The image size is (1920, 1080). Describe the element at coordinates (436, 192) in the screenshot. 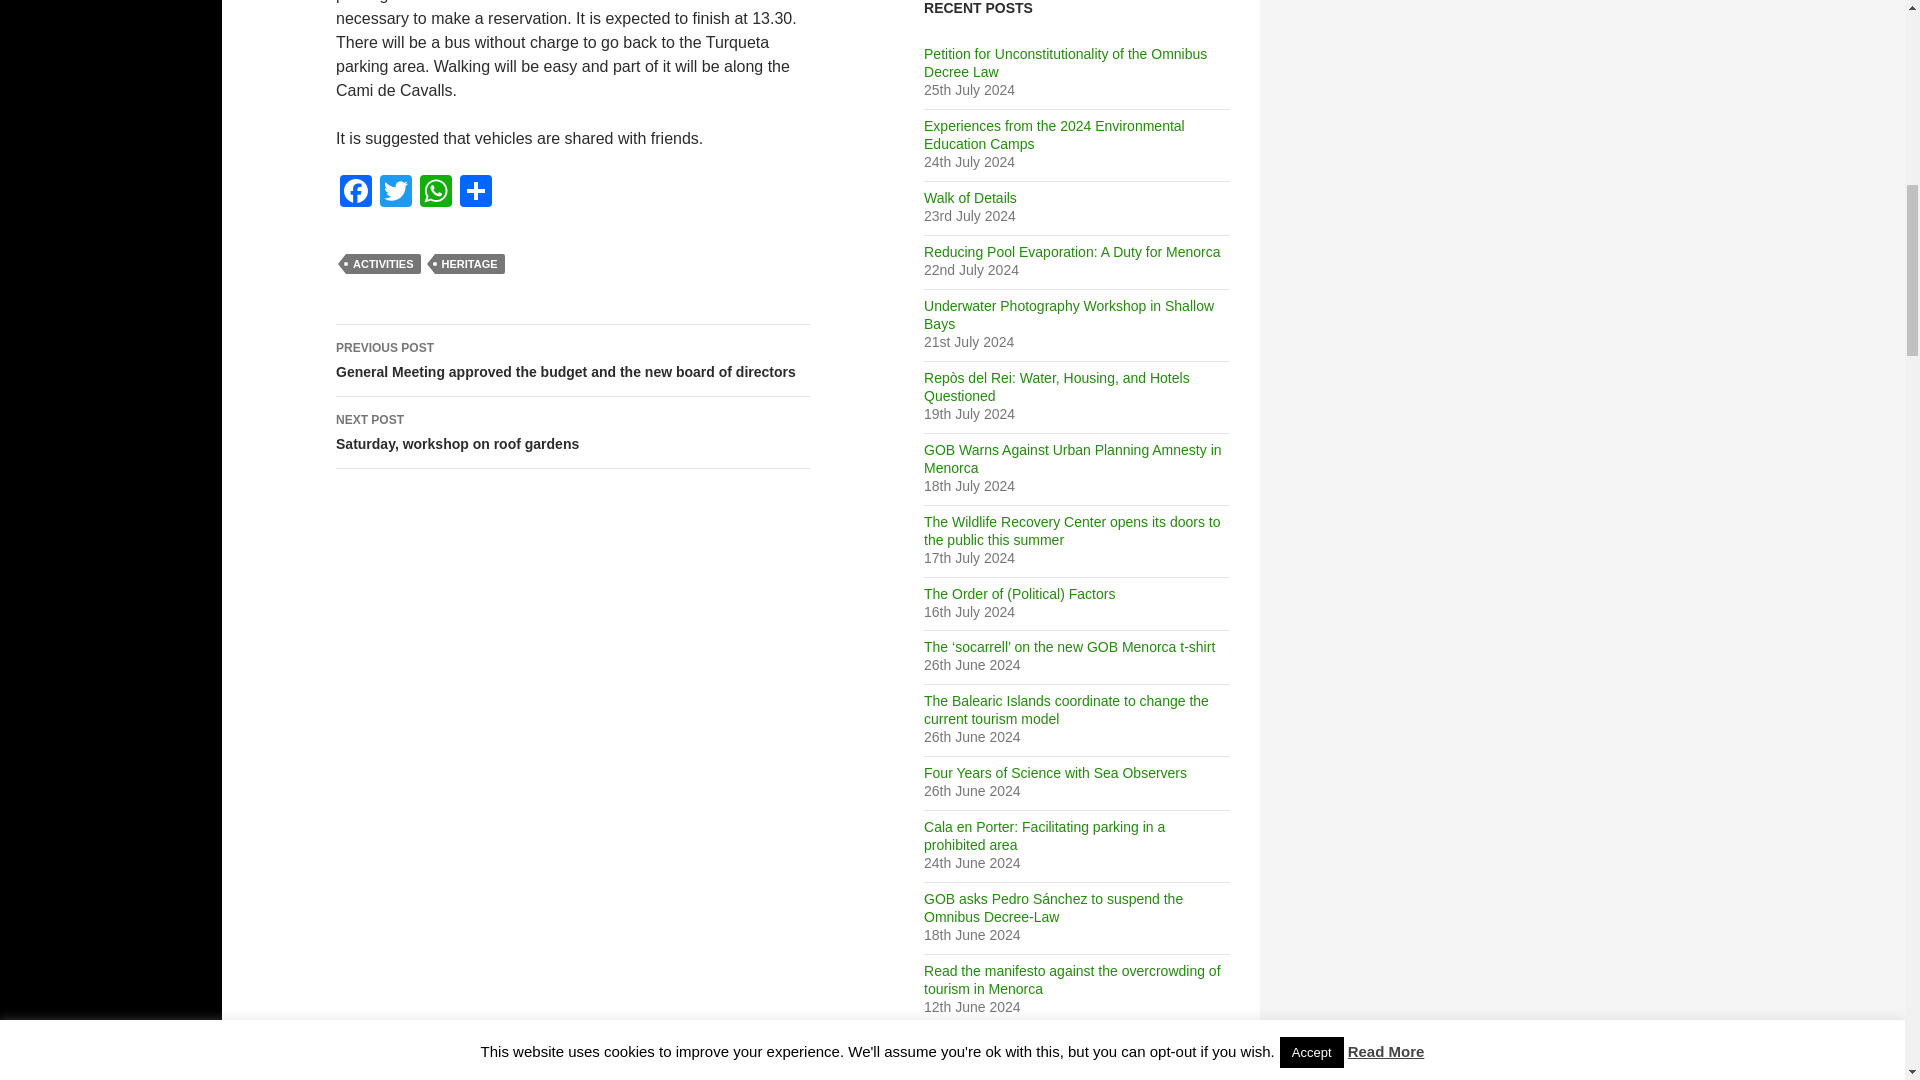

I see `WhatsApp` at that location.